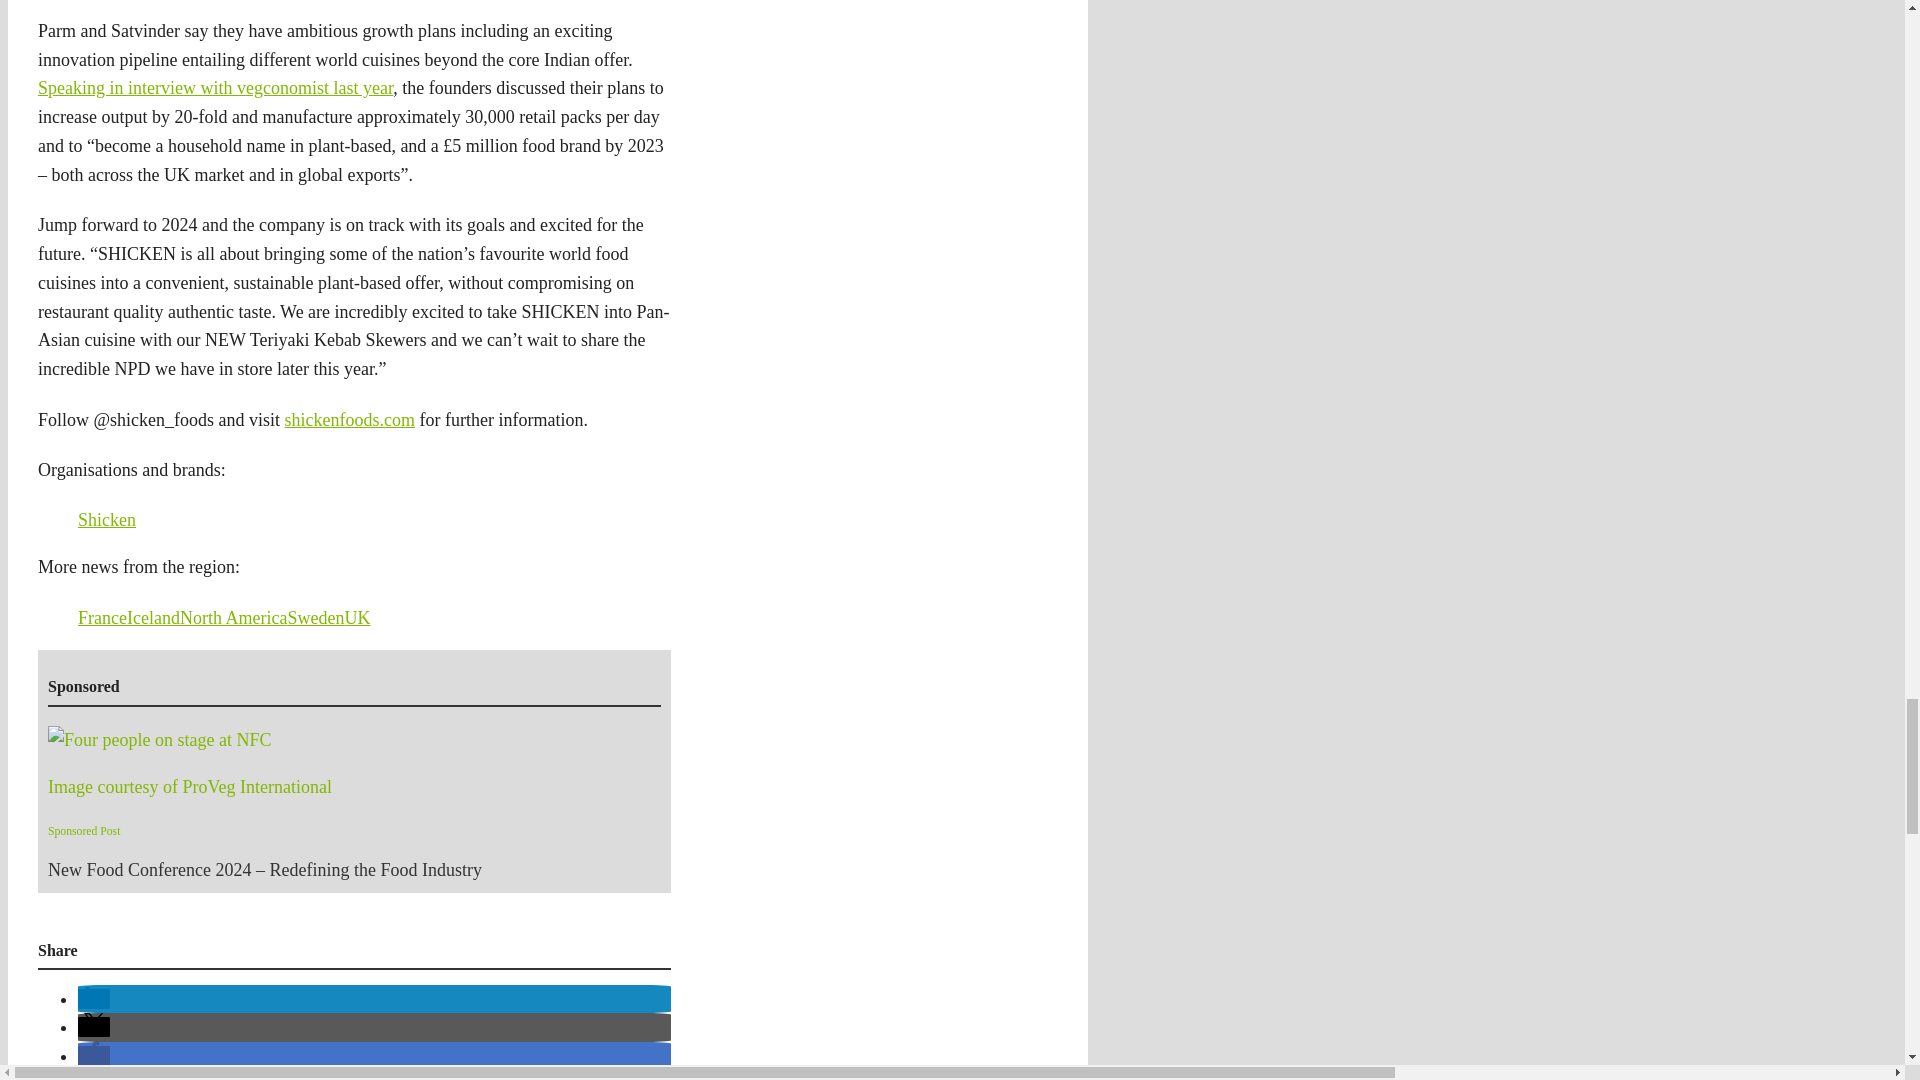 Image resolution: width=1920 pixels, height=1080 pixels. Describe the element at coordinates (94, 998) in the screenshot. I see `Share on LinkedIn` at that location.